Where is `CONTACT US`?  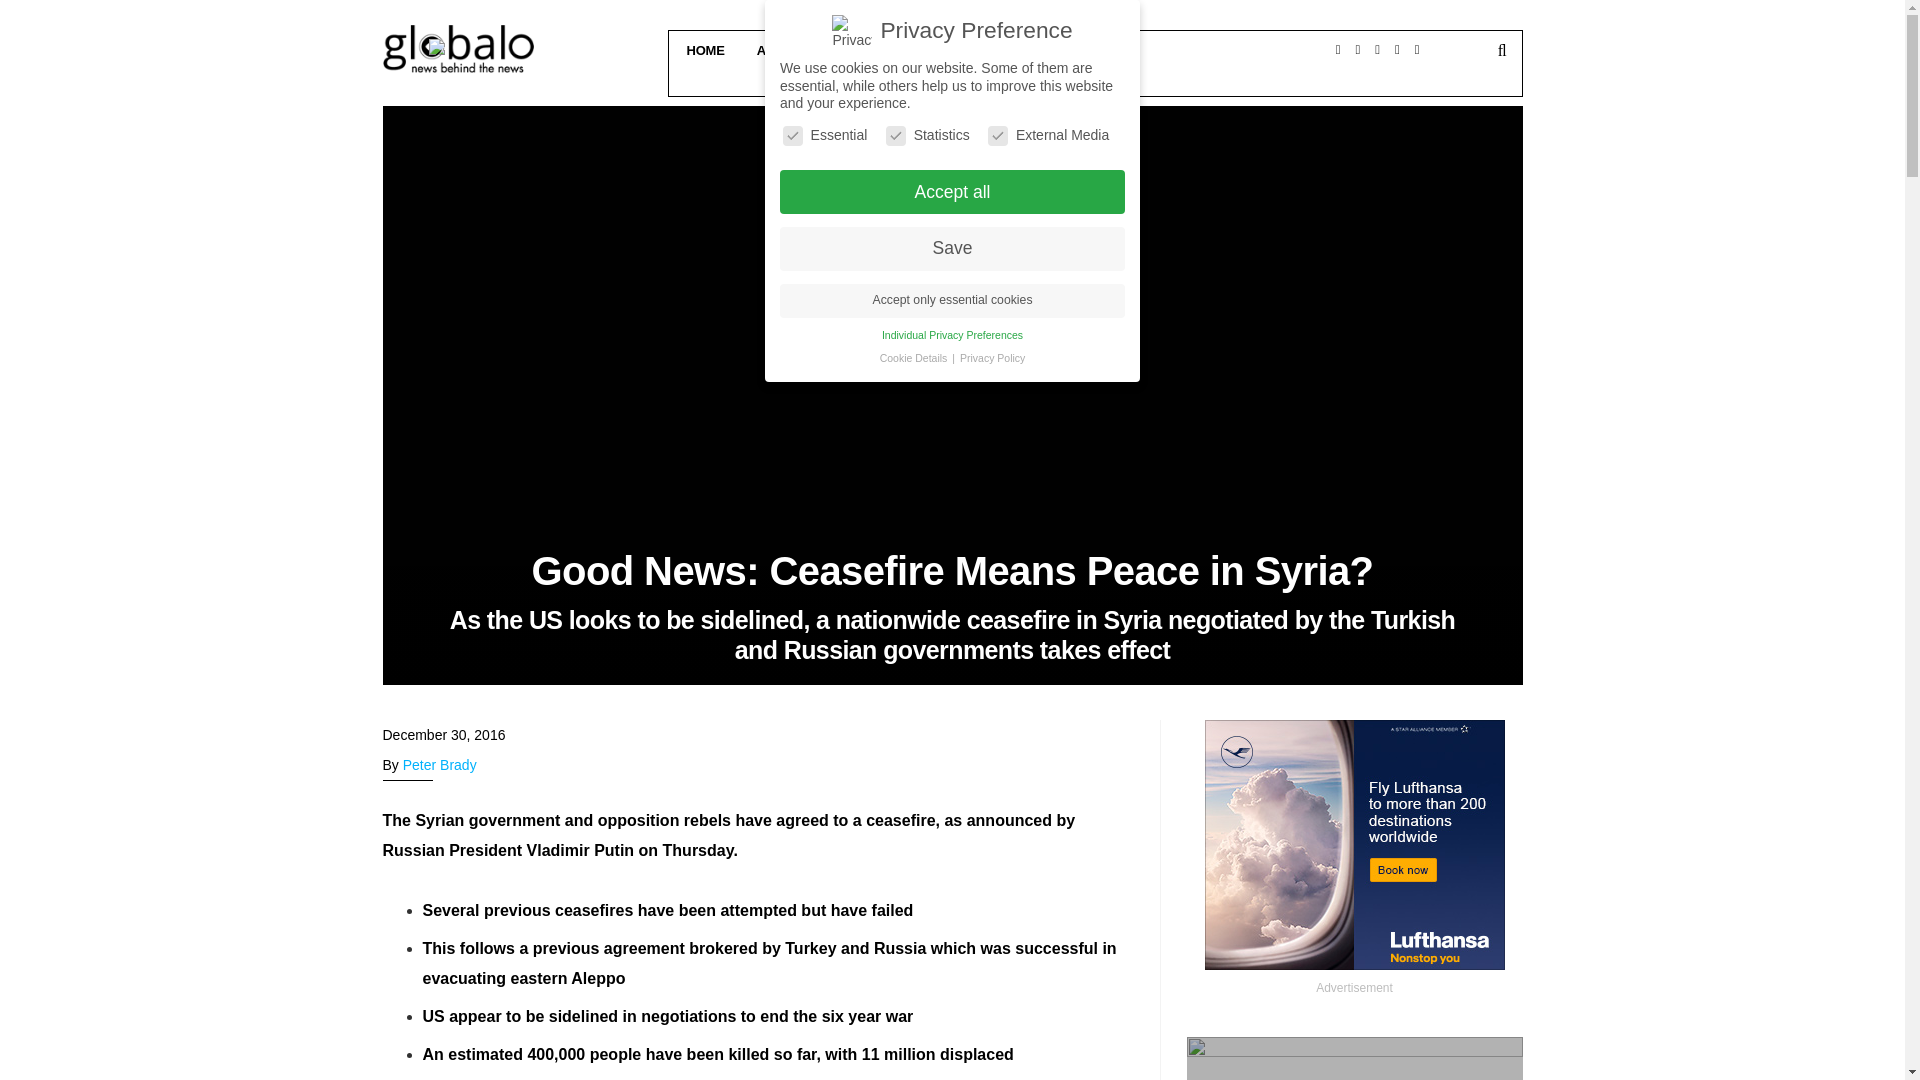
CONTACT US is located at coordinates (1008, 50).